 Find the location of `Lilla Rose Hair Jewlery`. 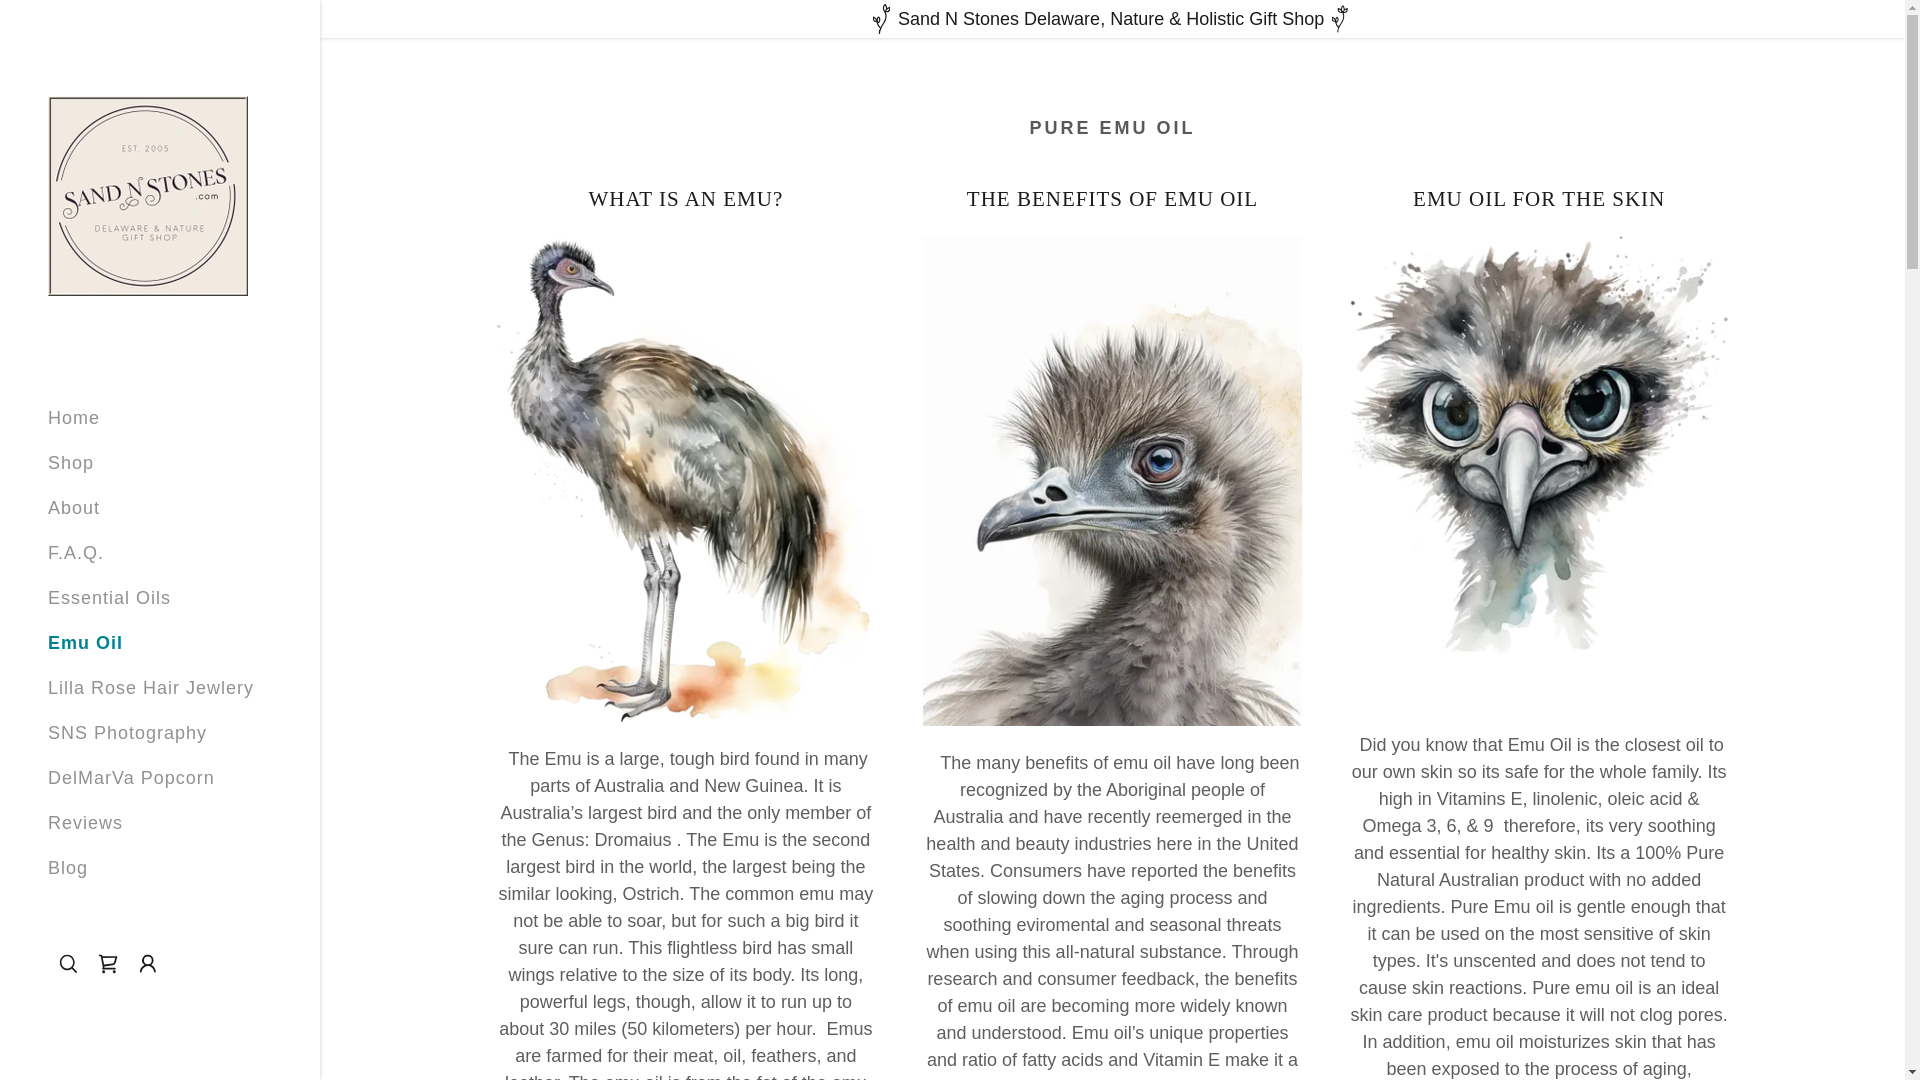

Lilla Rose Hair Jewlery is located at coordinates (150, 688).